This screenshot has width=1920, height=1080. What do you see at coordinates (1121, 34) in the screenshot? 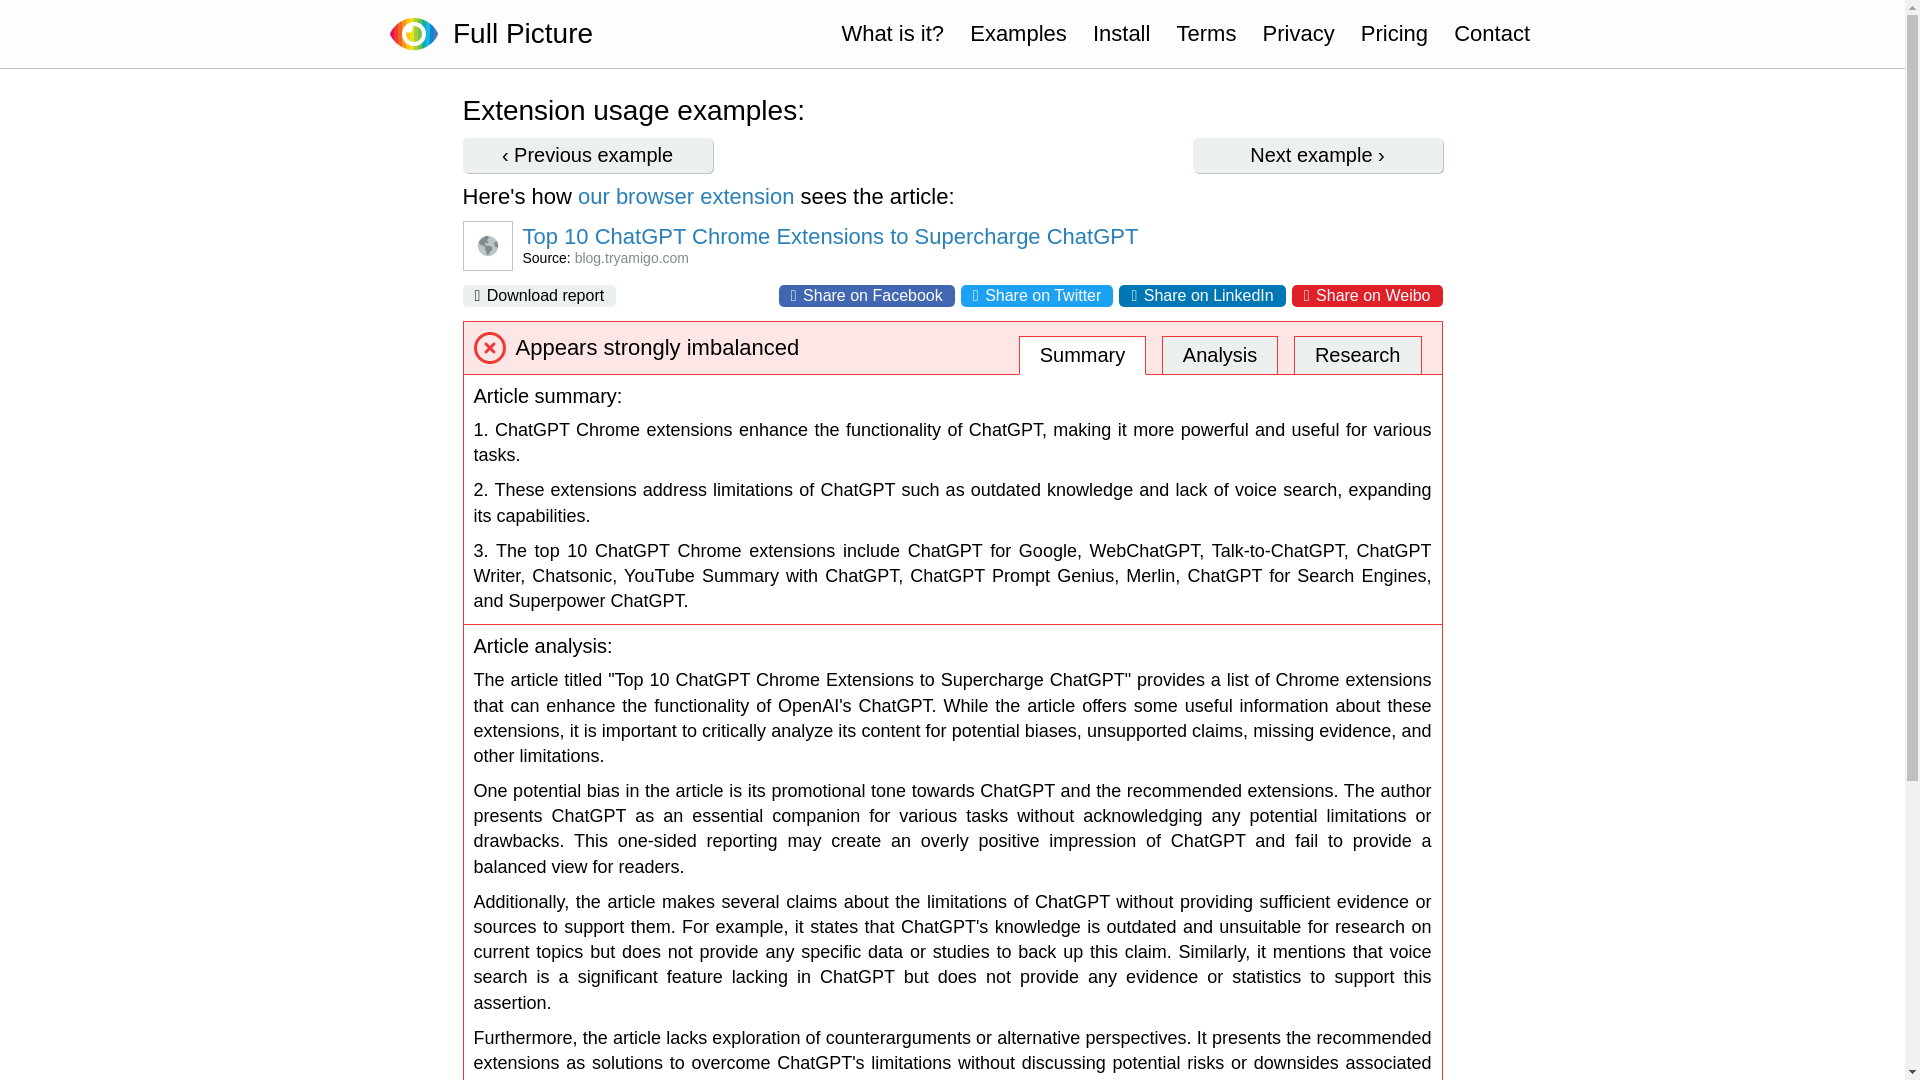
I see `Install` at bounding box center [1121, 34].